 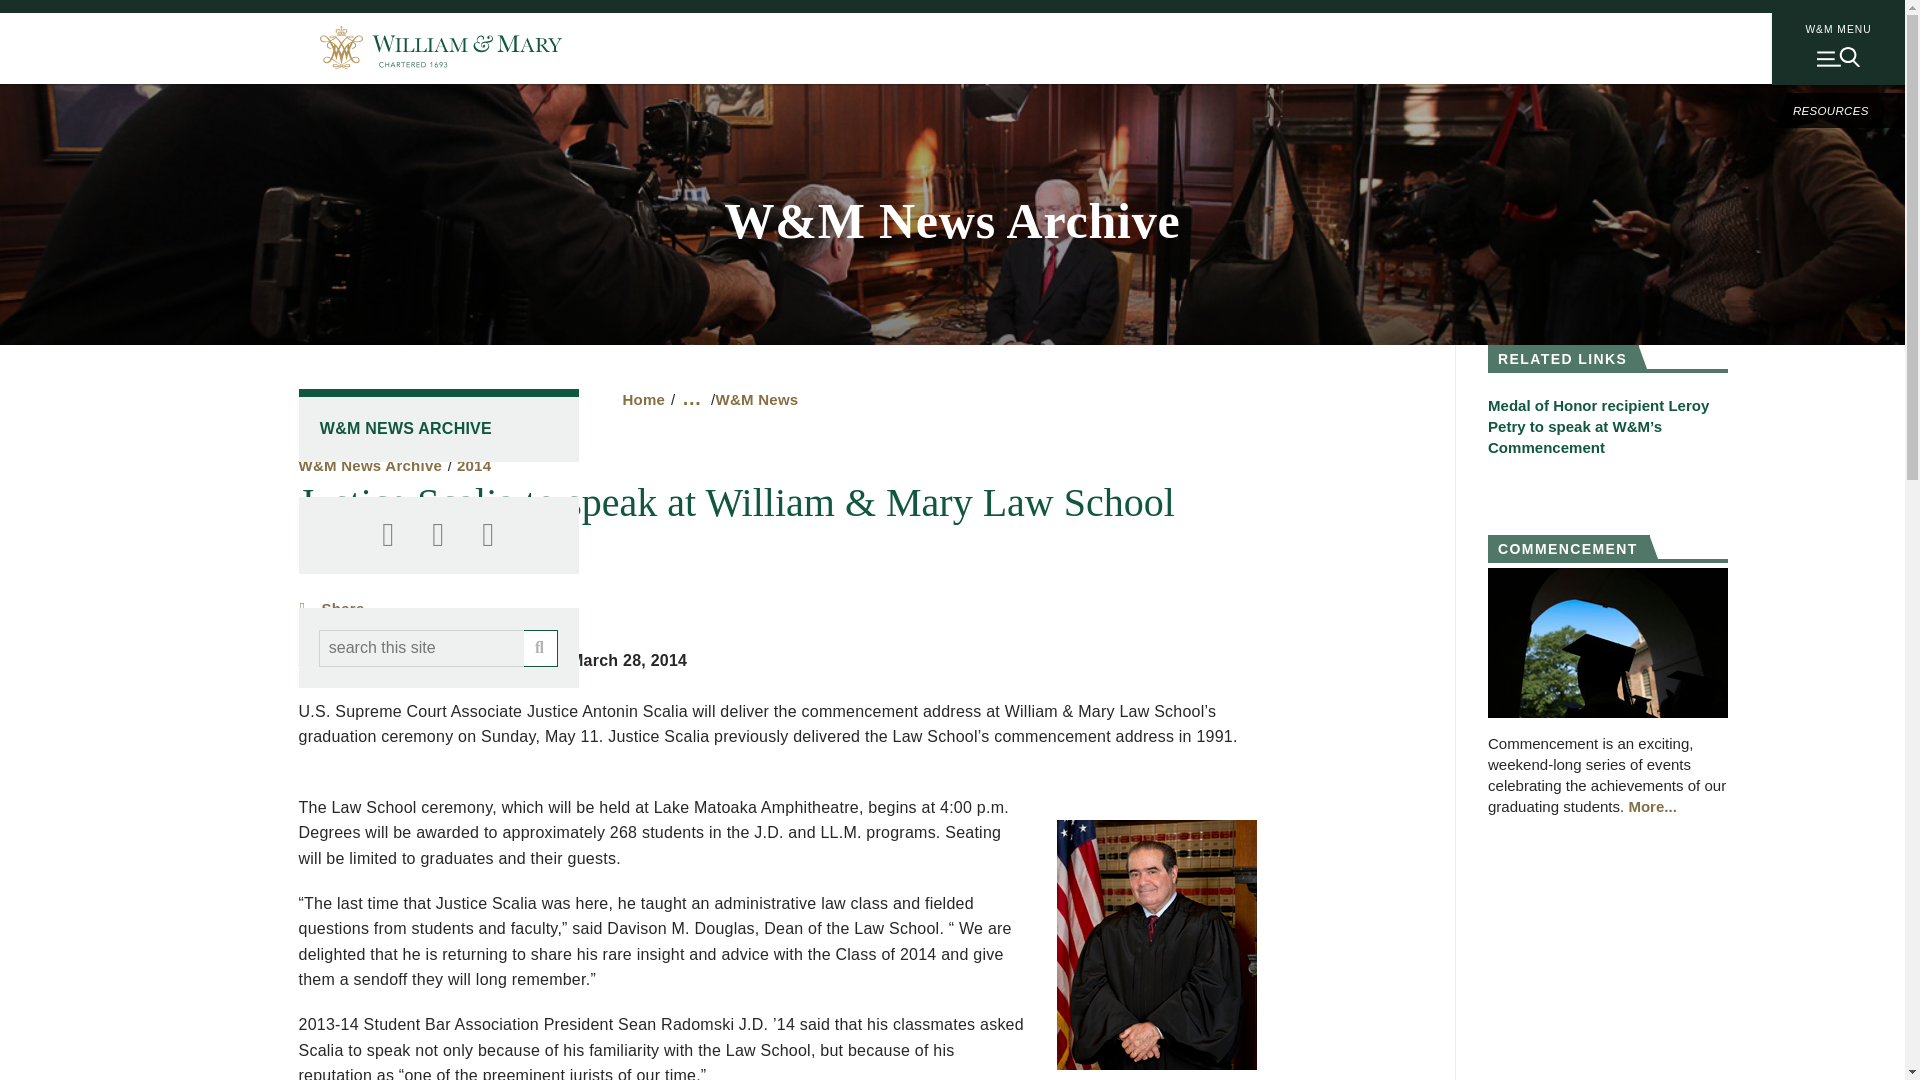 What do you see at coordinates (438, 535) in the screenshot?
I see `X` at bounding box center [438, 535].